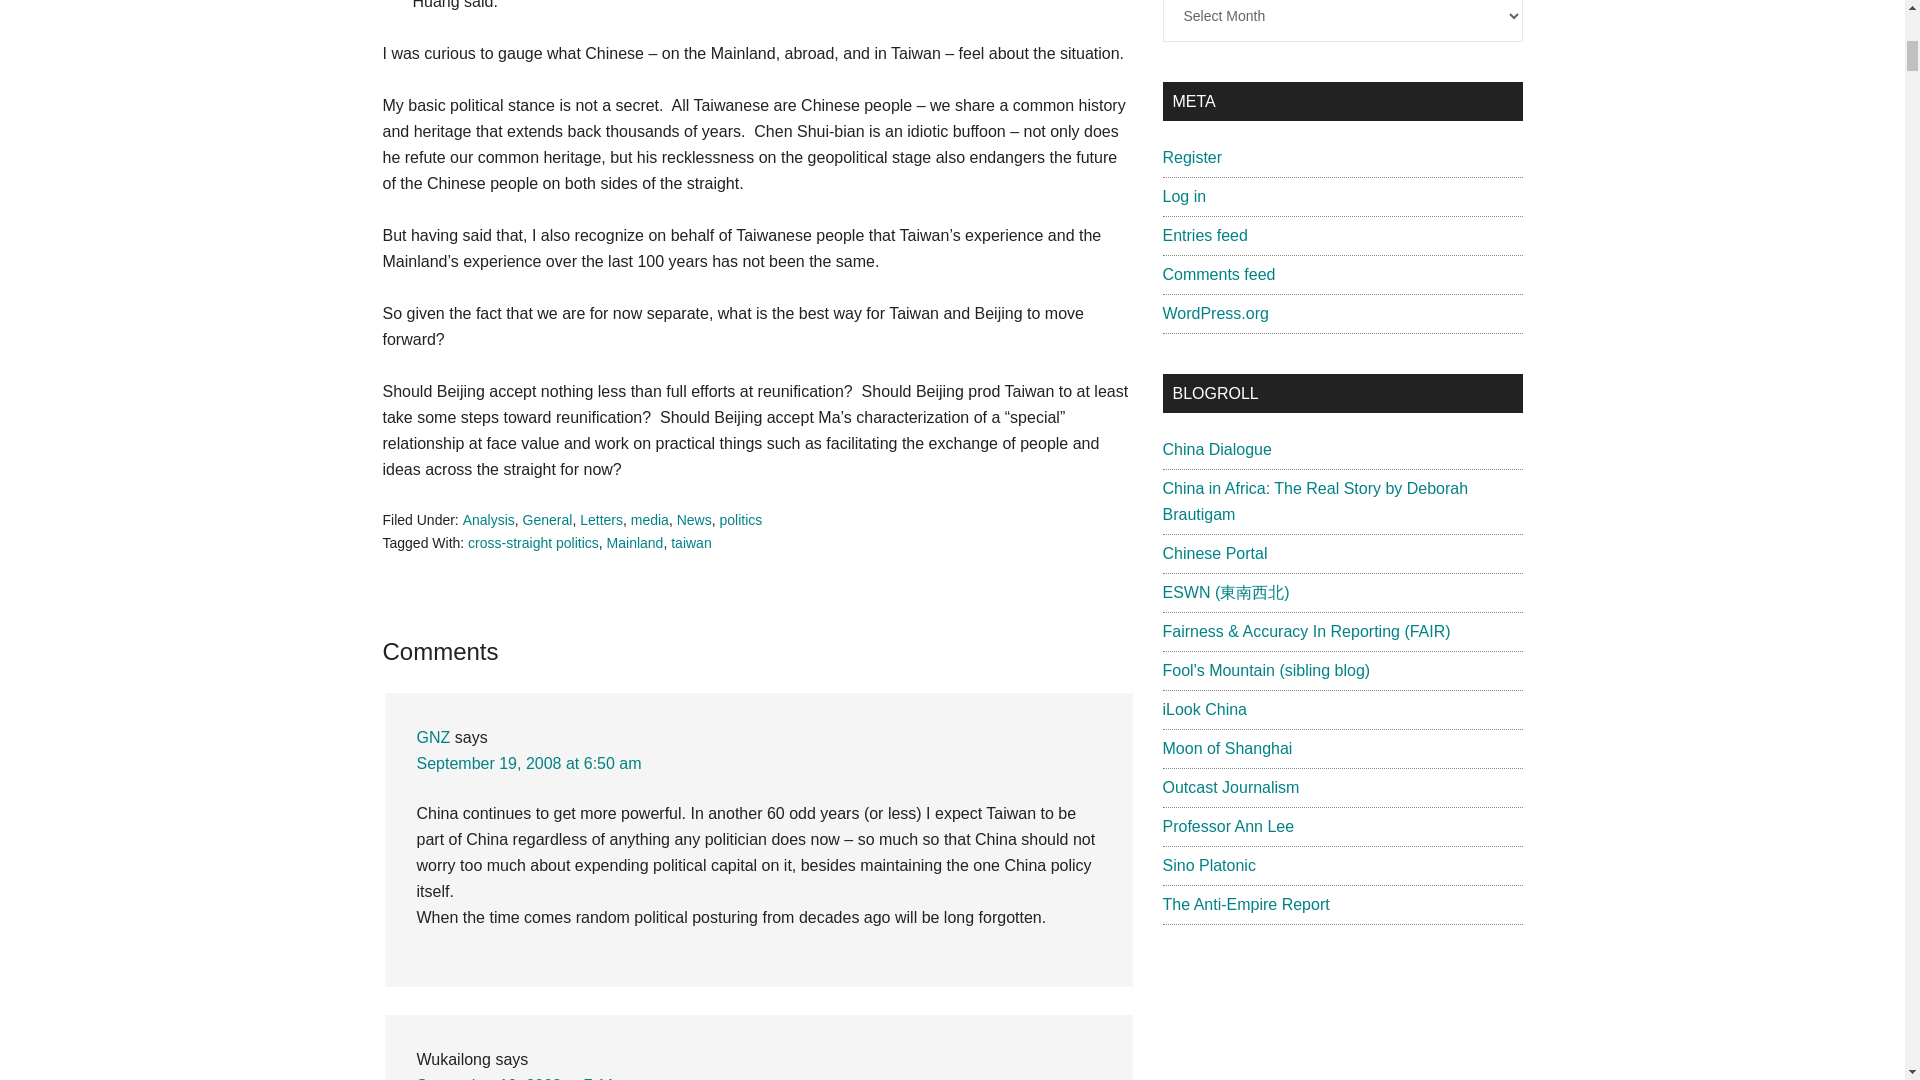 This screenshot has width=1920, height=1080. I want to click on September 19, 2008 at 6:50 am, so click(528, 763).